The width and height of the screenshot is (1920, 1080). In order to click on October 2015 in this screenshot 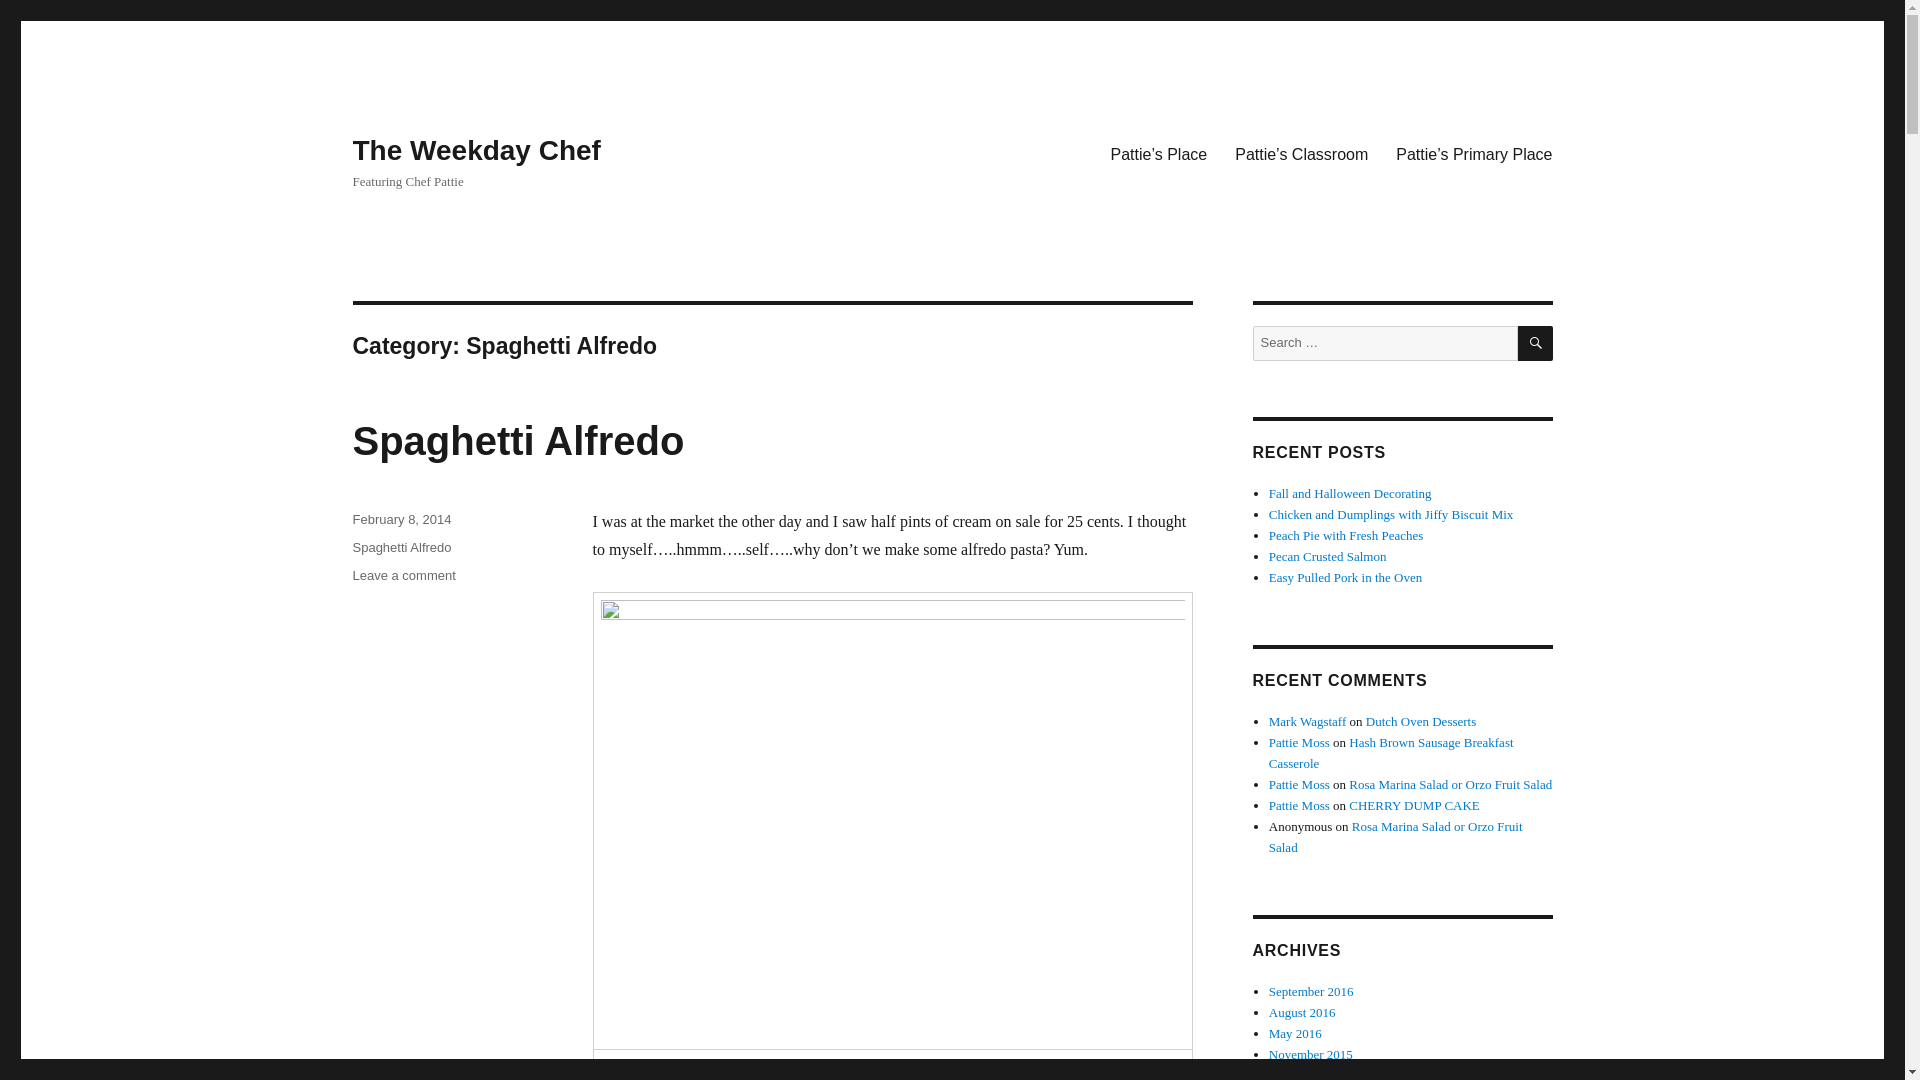, I will do `click(401, 548)`.